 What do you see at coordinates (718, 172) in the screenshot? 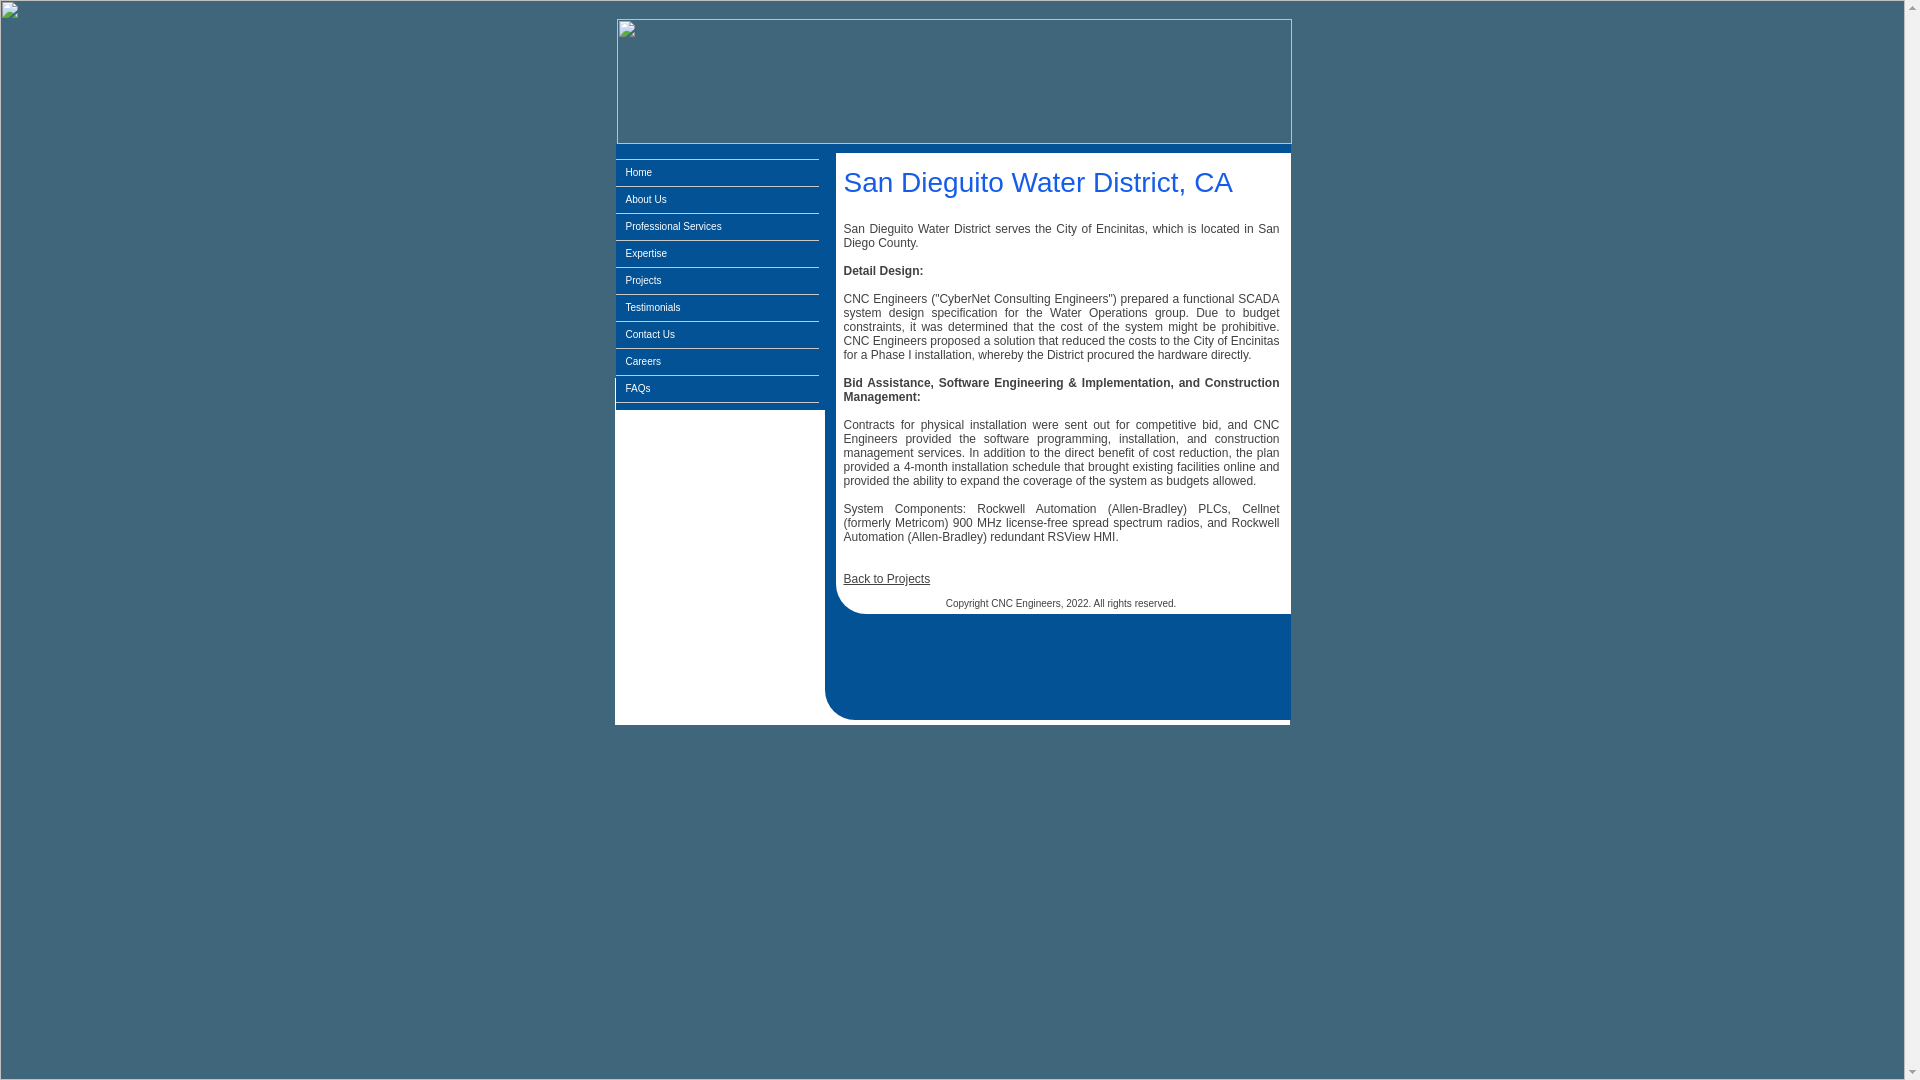
I see `Home` at bounding box center [718, 172].